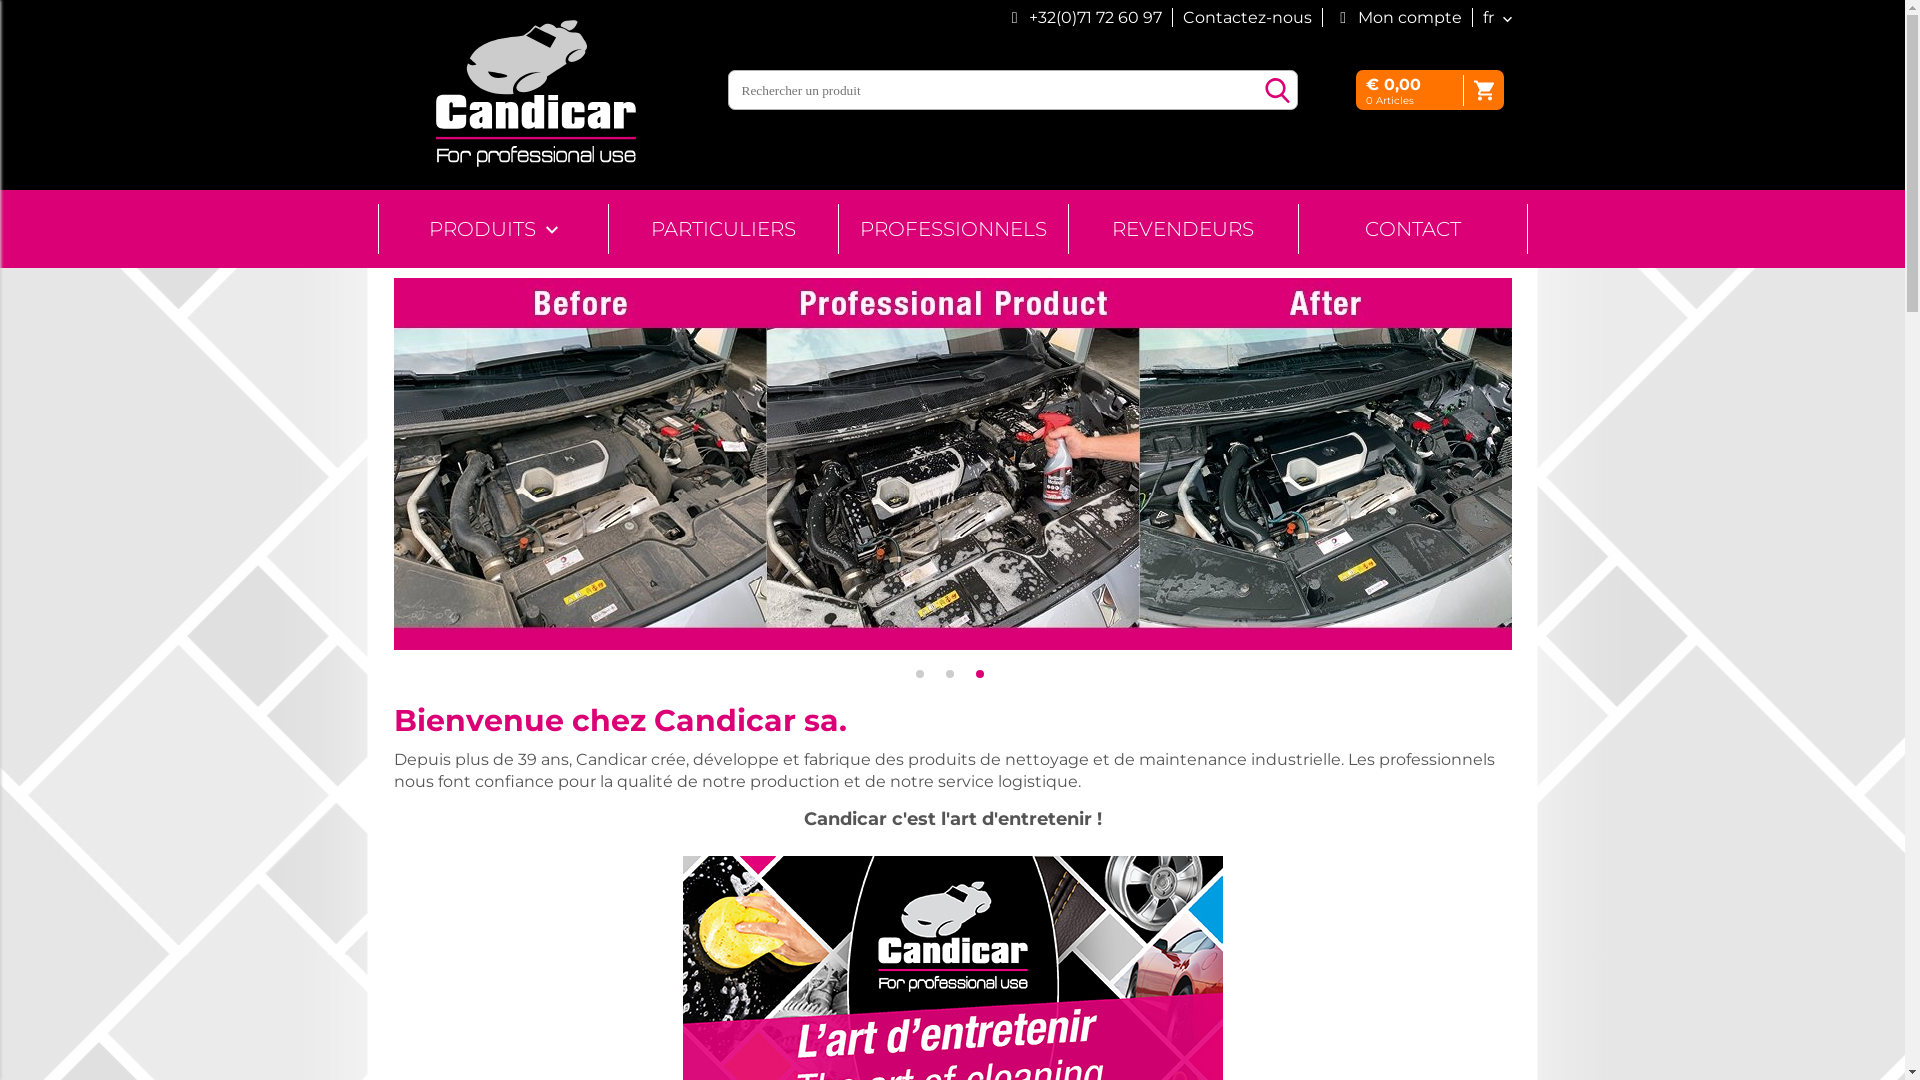  What do you see at coordinates (1412, 229) in the screenshot?
I see `CONTACT` at bounding box center [1412, 229].